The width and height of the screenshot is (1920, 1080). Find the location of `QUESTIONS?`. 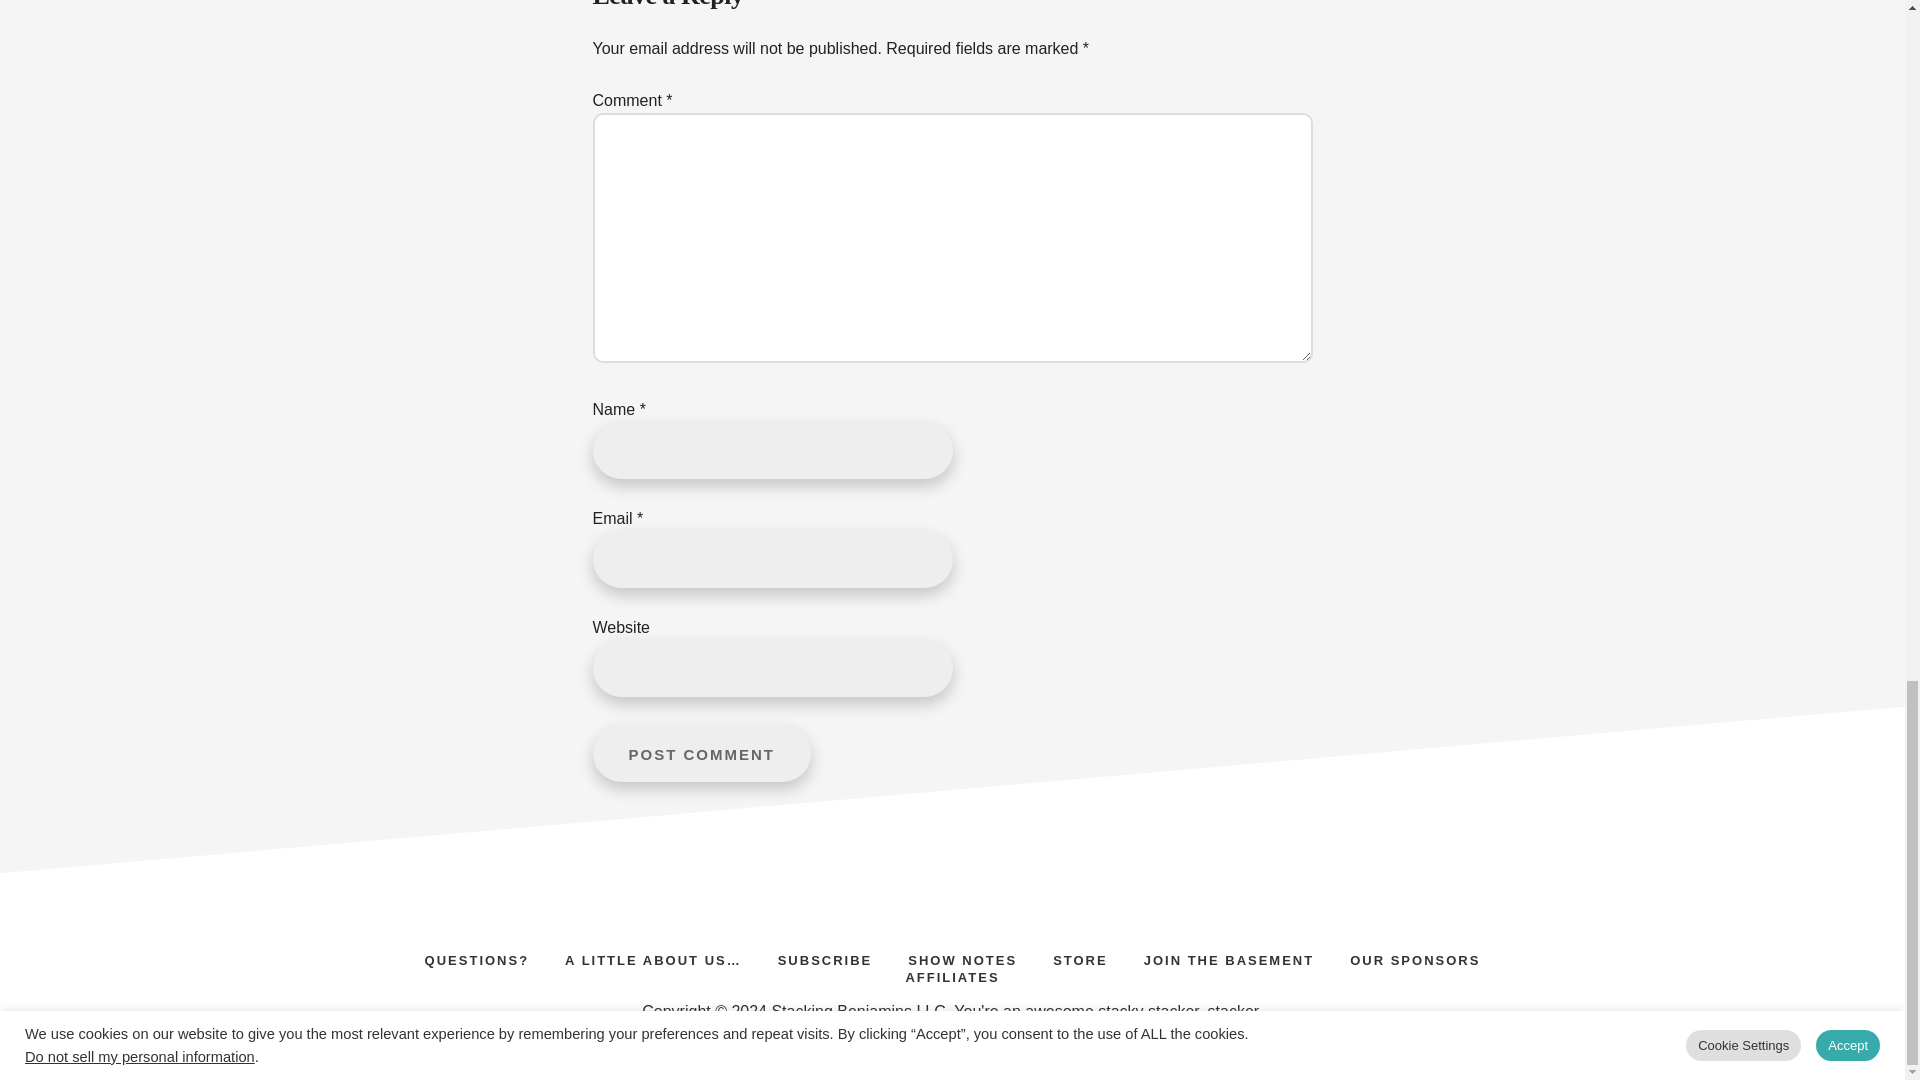

QUESTIONS? is located at coordinates (477, 958).